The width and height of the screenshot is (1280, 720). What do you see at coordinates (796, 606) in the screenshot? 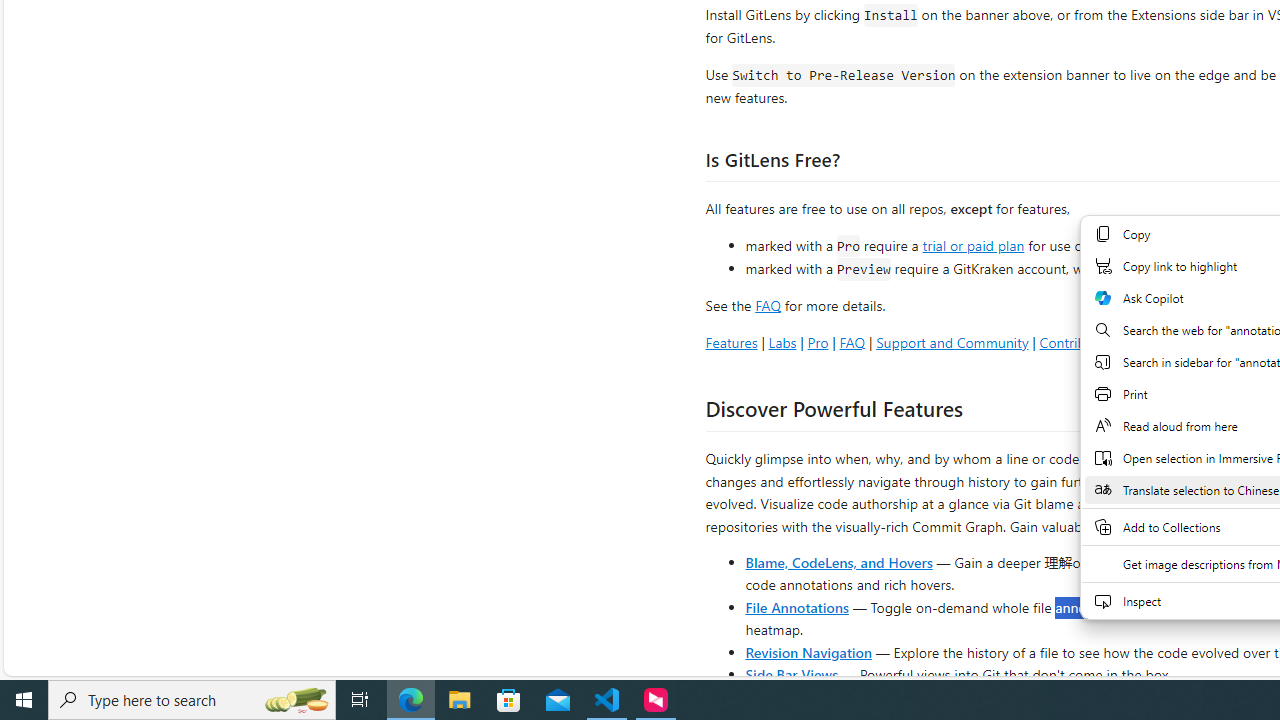
I see `File Annotations` at bounding box center [796, 606].